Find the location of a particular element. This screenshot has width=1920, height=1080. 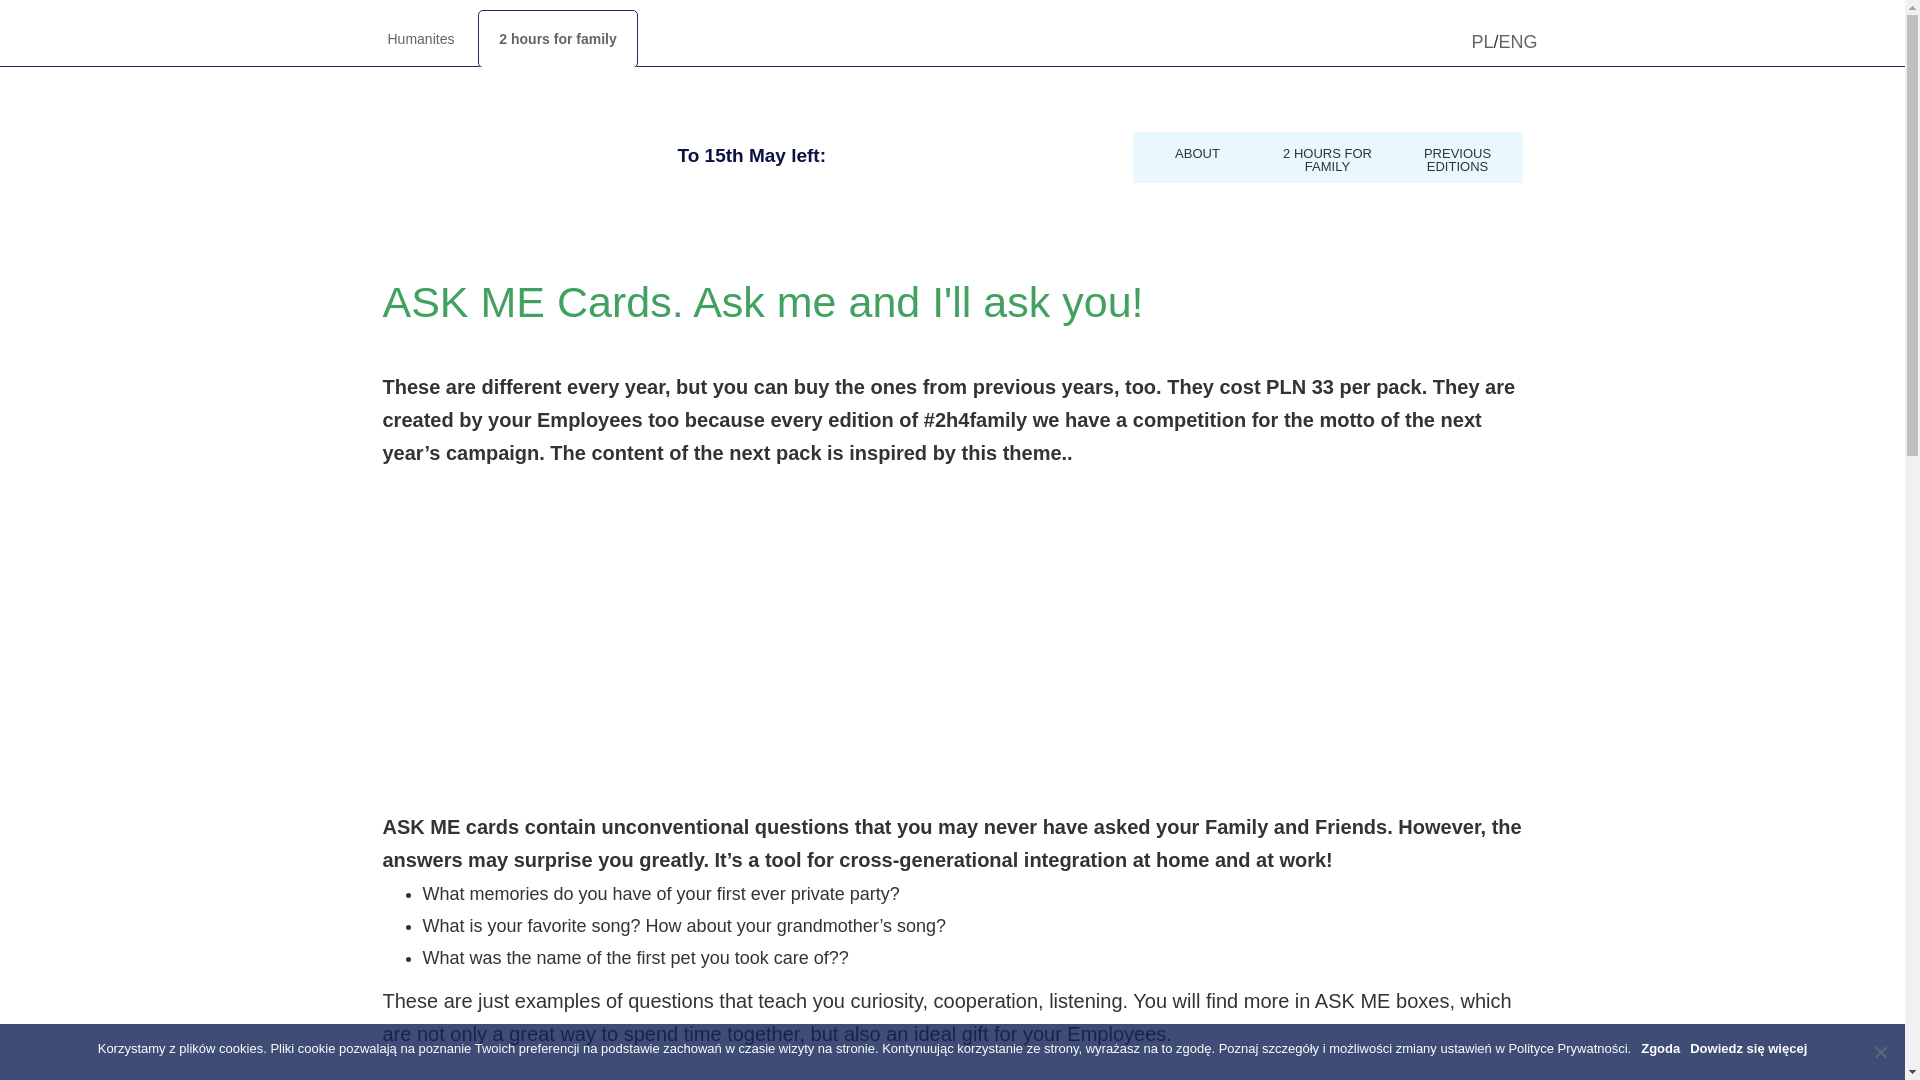

Previous Editions is located at coordinates (1457, 156).